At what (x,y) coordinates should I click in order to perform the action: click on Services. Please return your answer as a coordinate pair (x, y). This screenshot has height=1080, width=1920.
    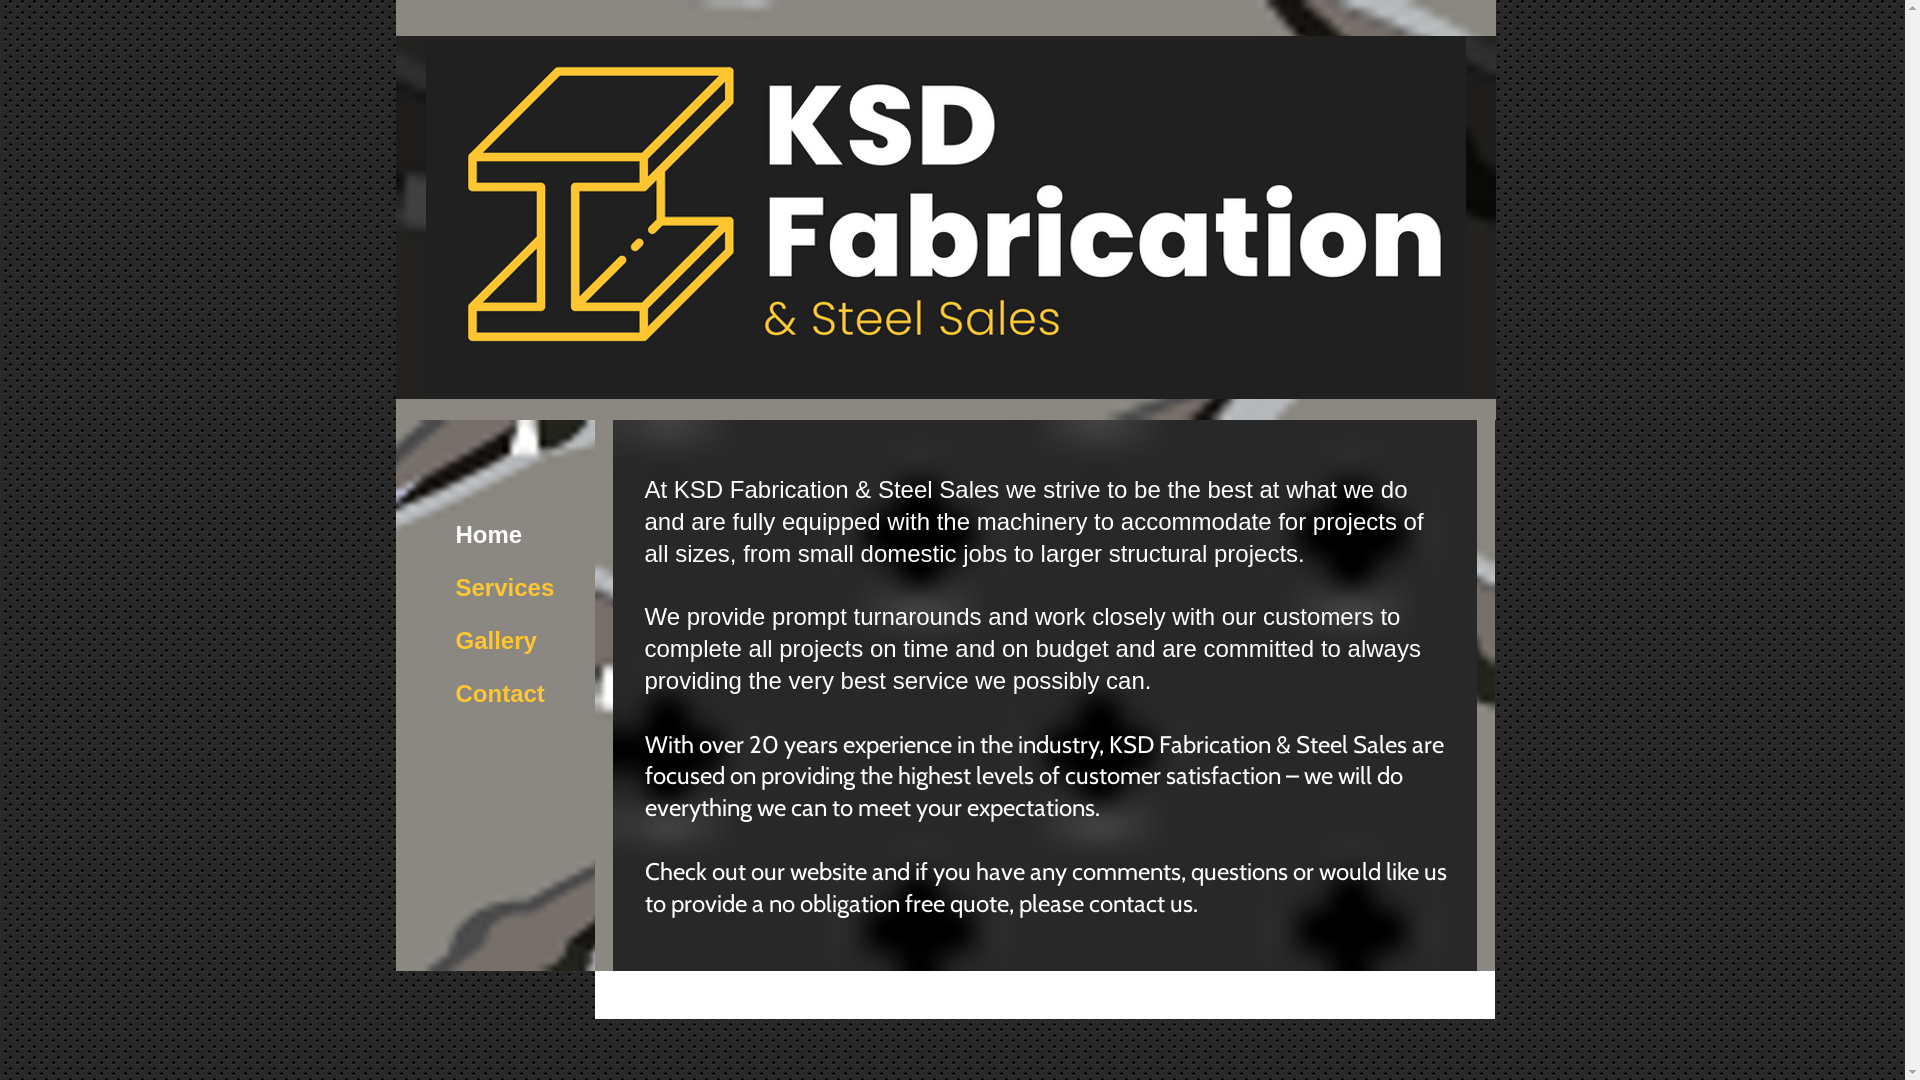
    Looking at the image, I should click on (506, 588).